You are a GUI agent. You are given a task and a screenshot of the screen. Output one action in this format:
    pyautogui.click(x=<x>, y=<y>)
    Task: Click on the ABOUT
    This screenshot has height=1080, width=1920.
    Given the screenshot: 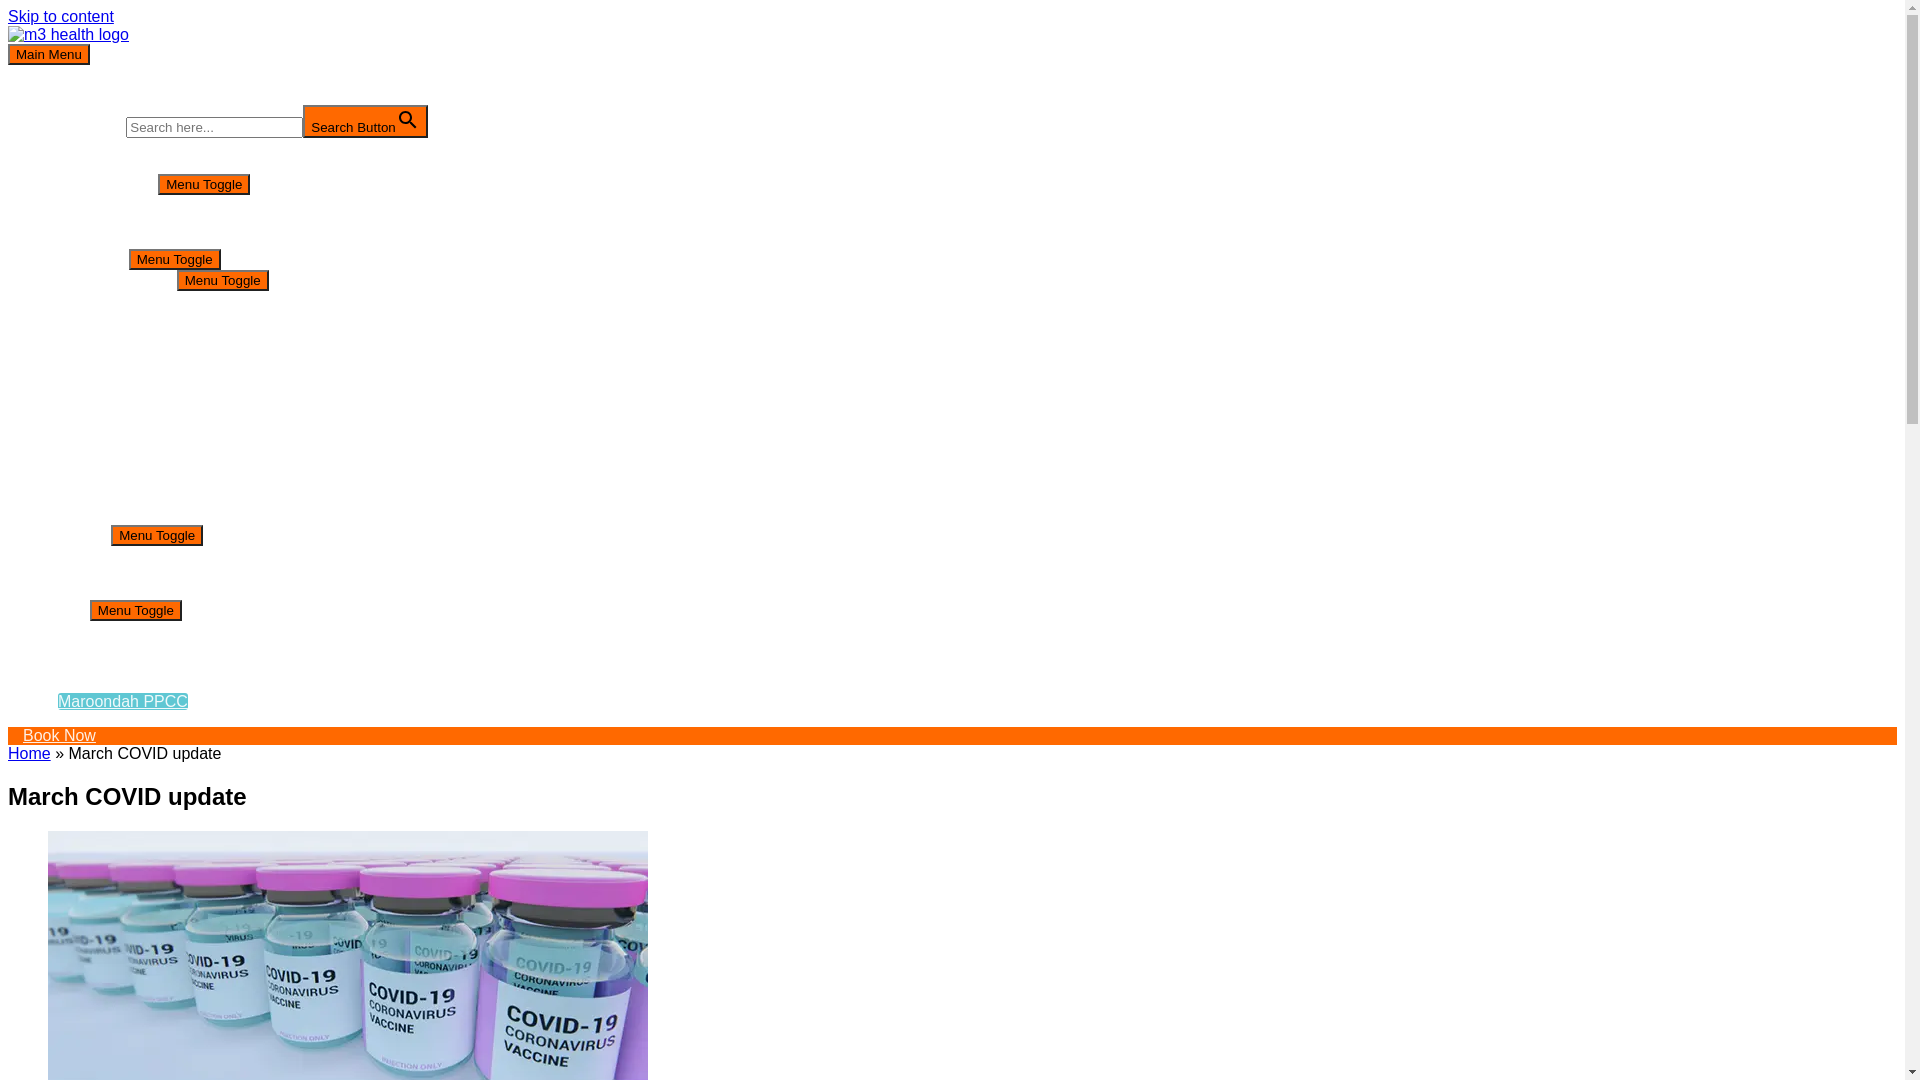 What is the action you would take?
    pyautogui.click(x=76, y=164)
    